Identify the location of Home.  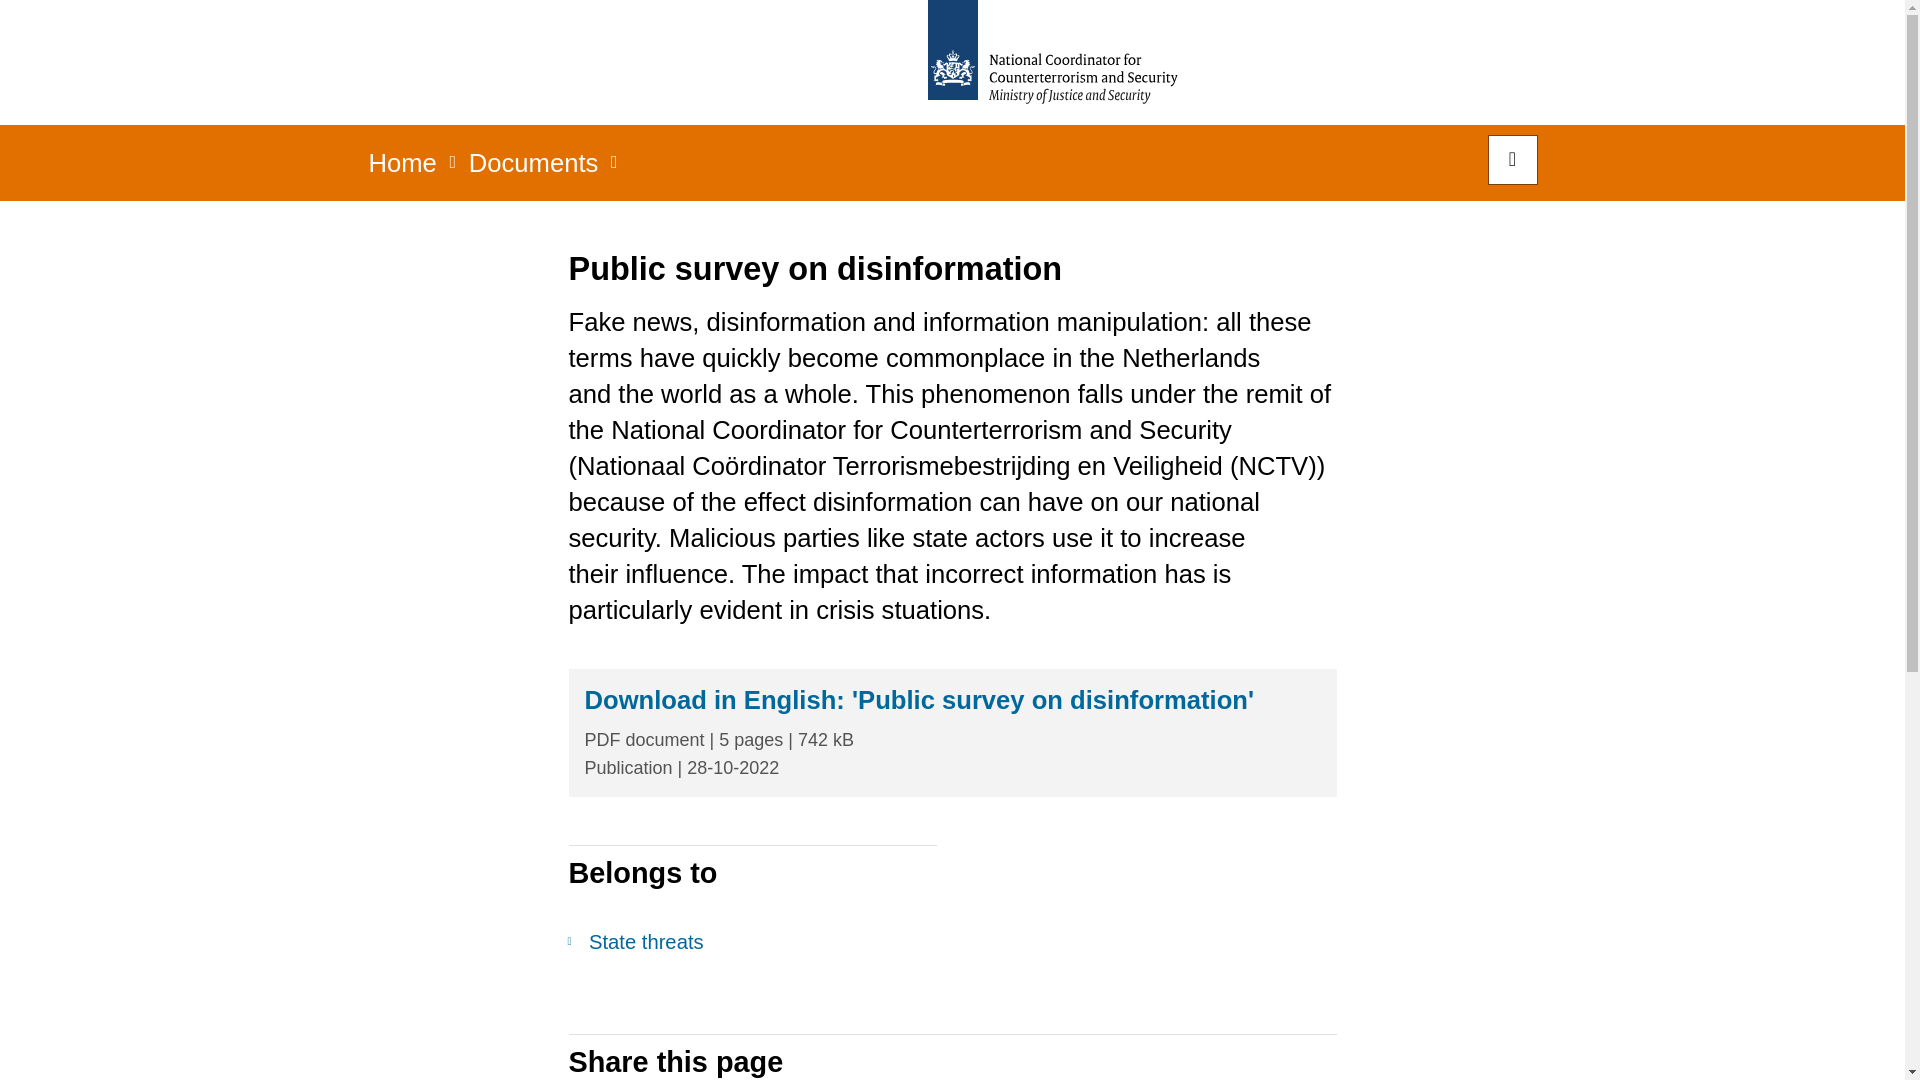
(402, 169).